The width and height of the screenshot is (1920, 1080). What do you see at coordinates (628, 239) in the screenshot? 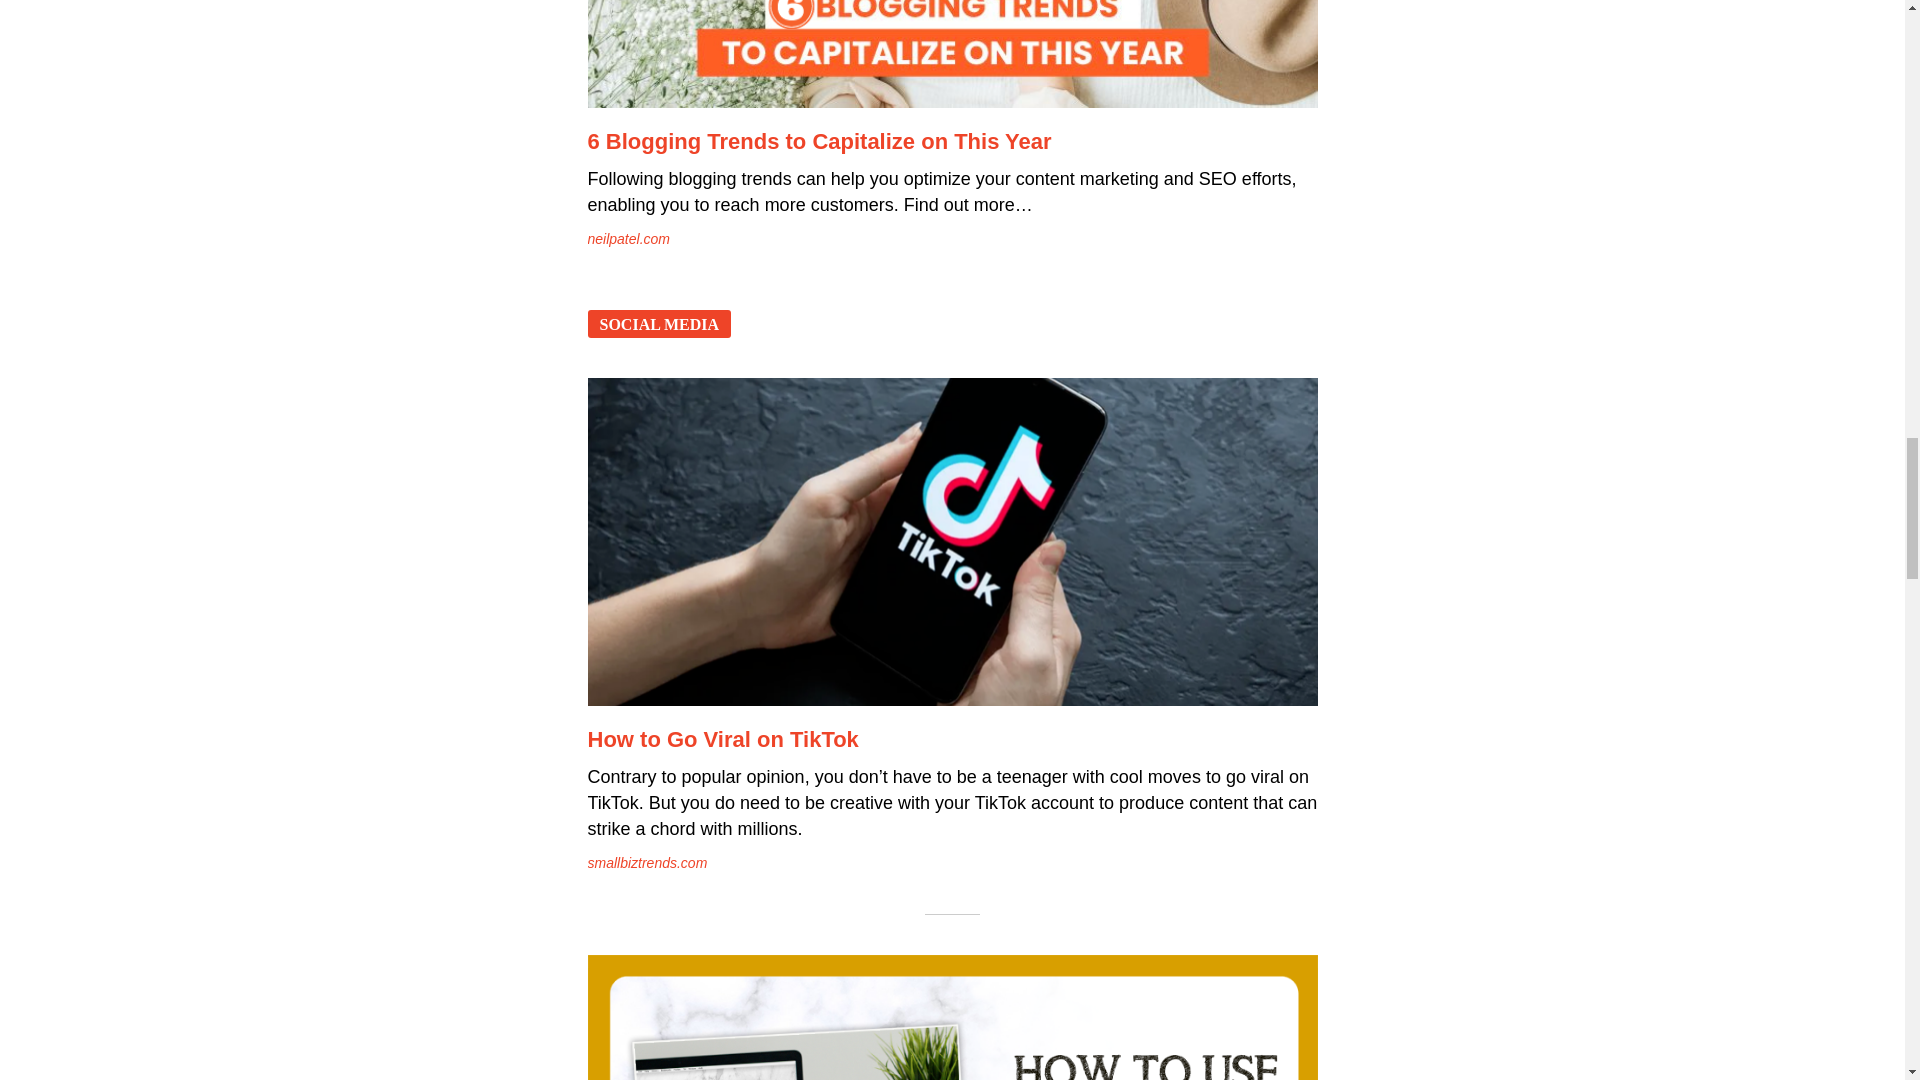
I see `neilpatel.com` at bounding box center [628, 239].